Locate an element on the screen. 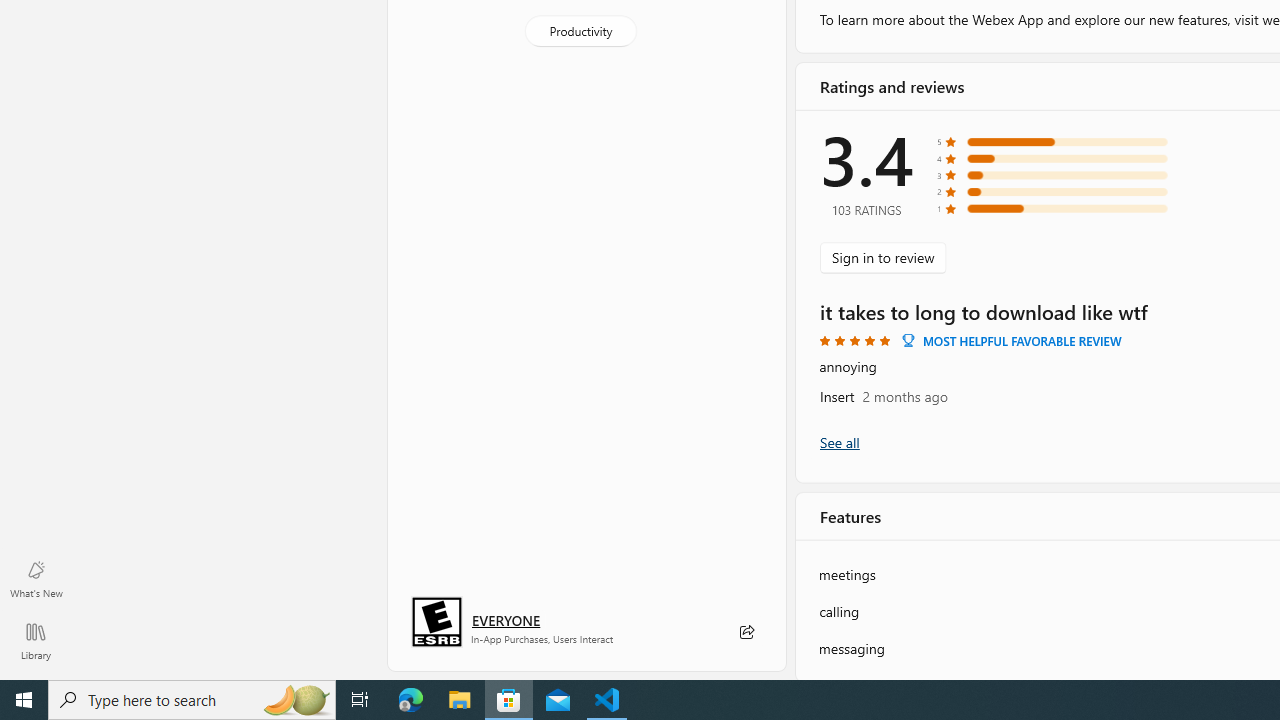  Share is located at coordinates (746, 632).